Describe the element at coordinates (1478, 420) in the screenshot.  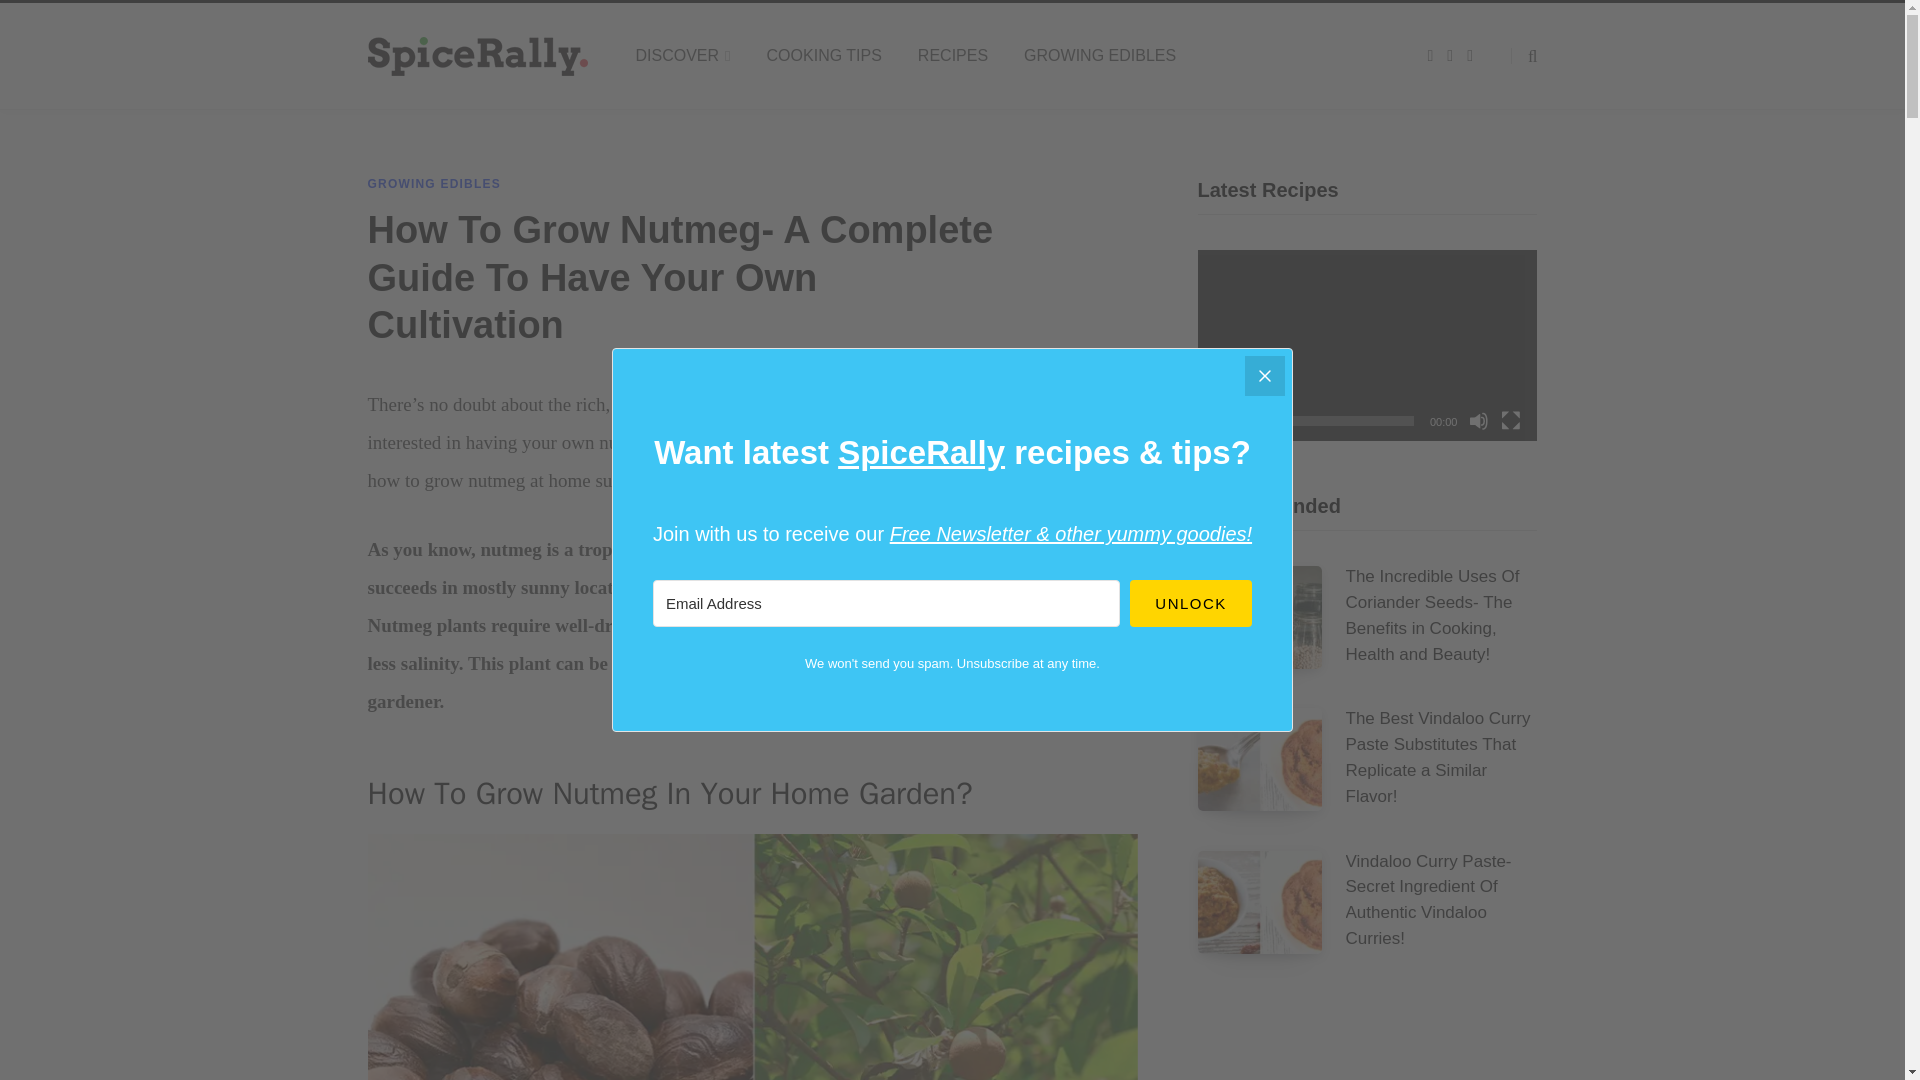
I see `Mute` at that location.